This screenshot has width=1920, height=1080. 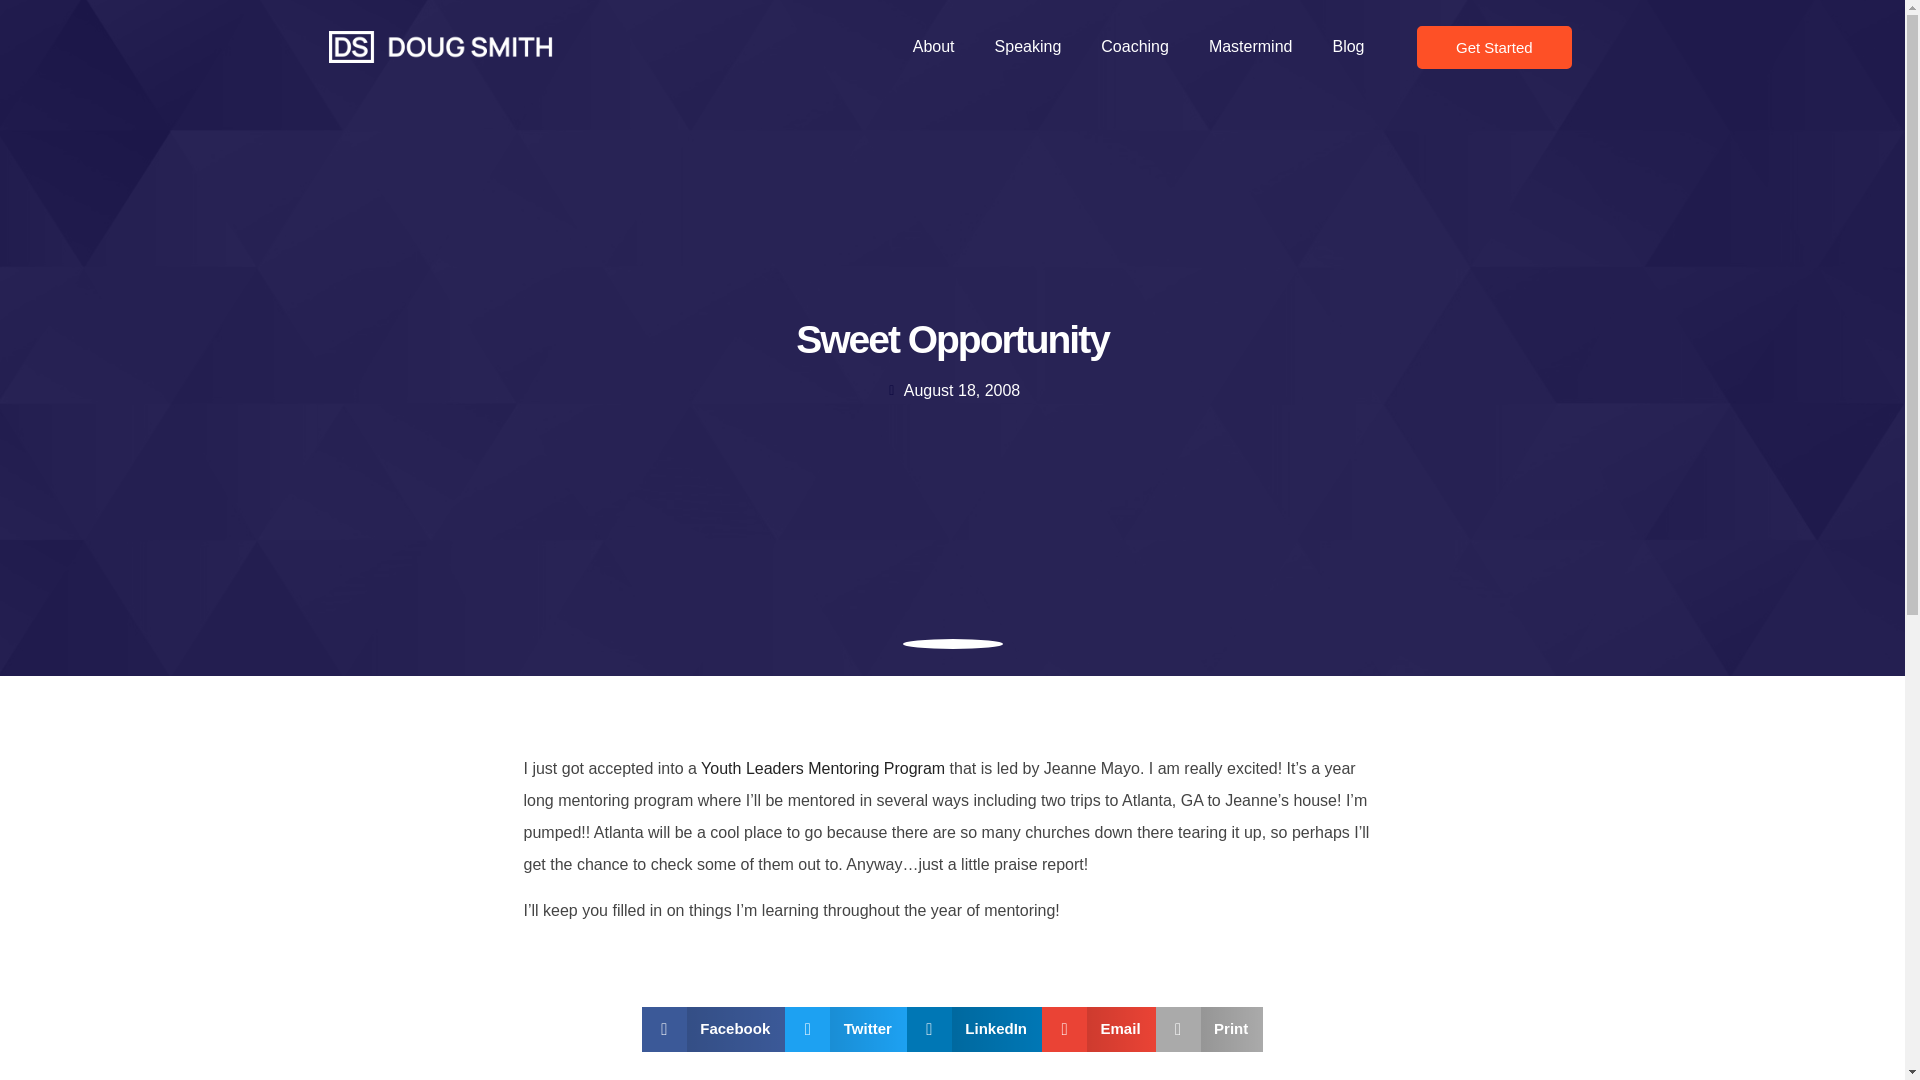 What do you see at coordinates (934, 46) in the screenshot?
I see `About` at bounding box center [934, 46].